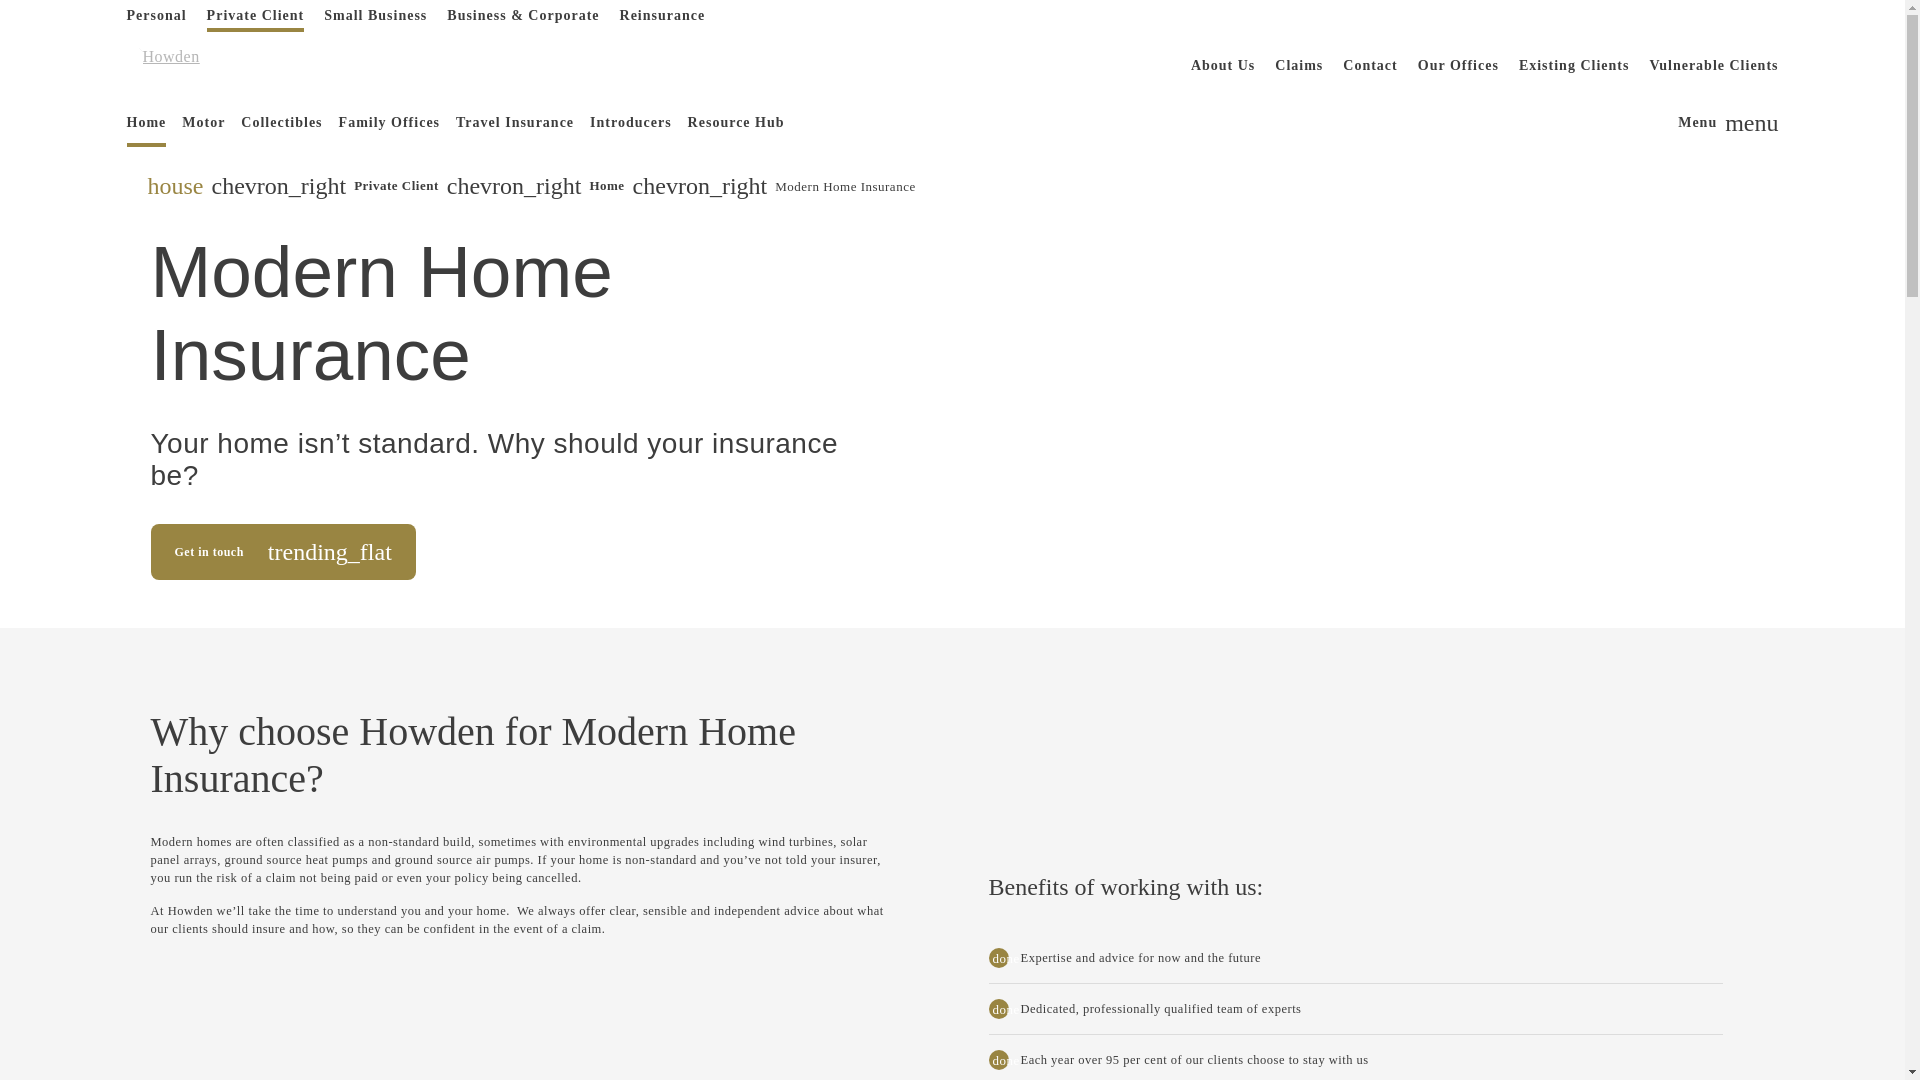 This screenshot has height=1080, width=1920. Describe the element at coordinates (630, 122) in the screenshot. I see `Resource Hub` at that location.